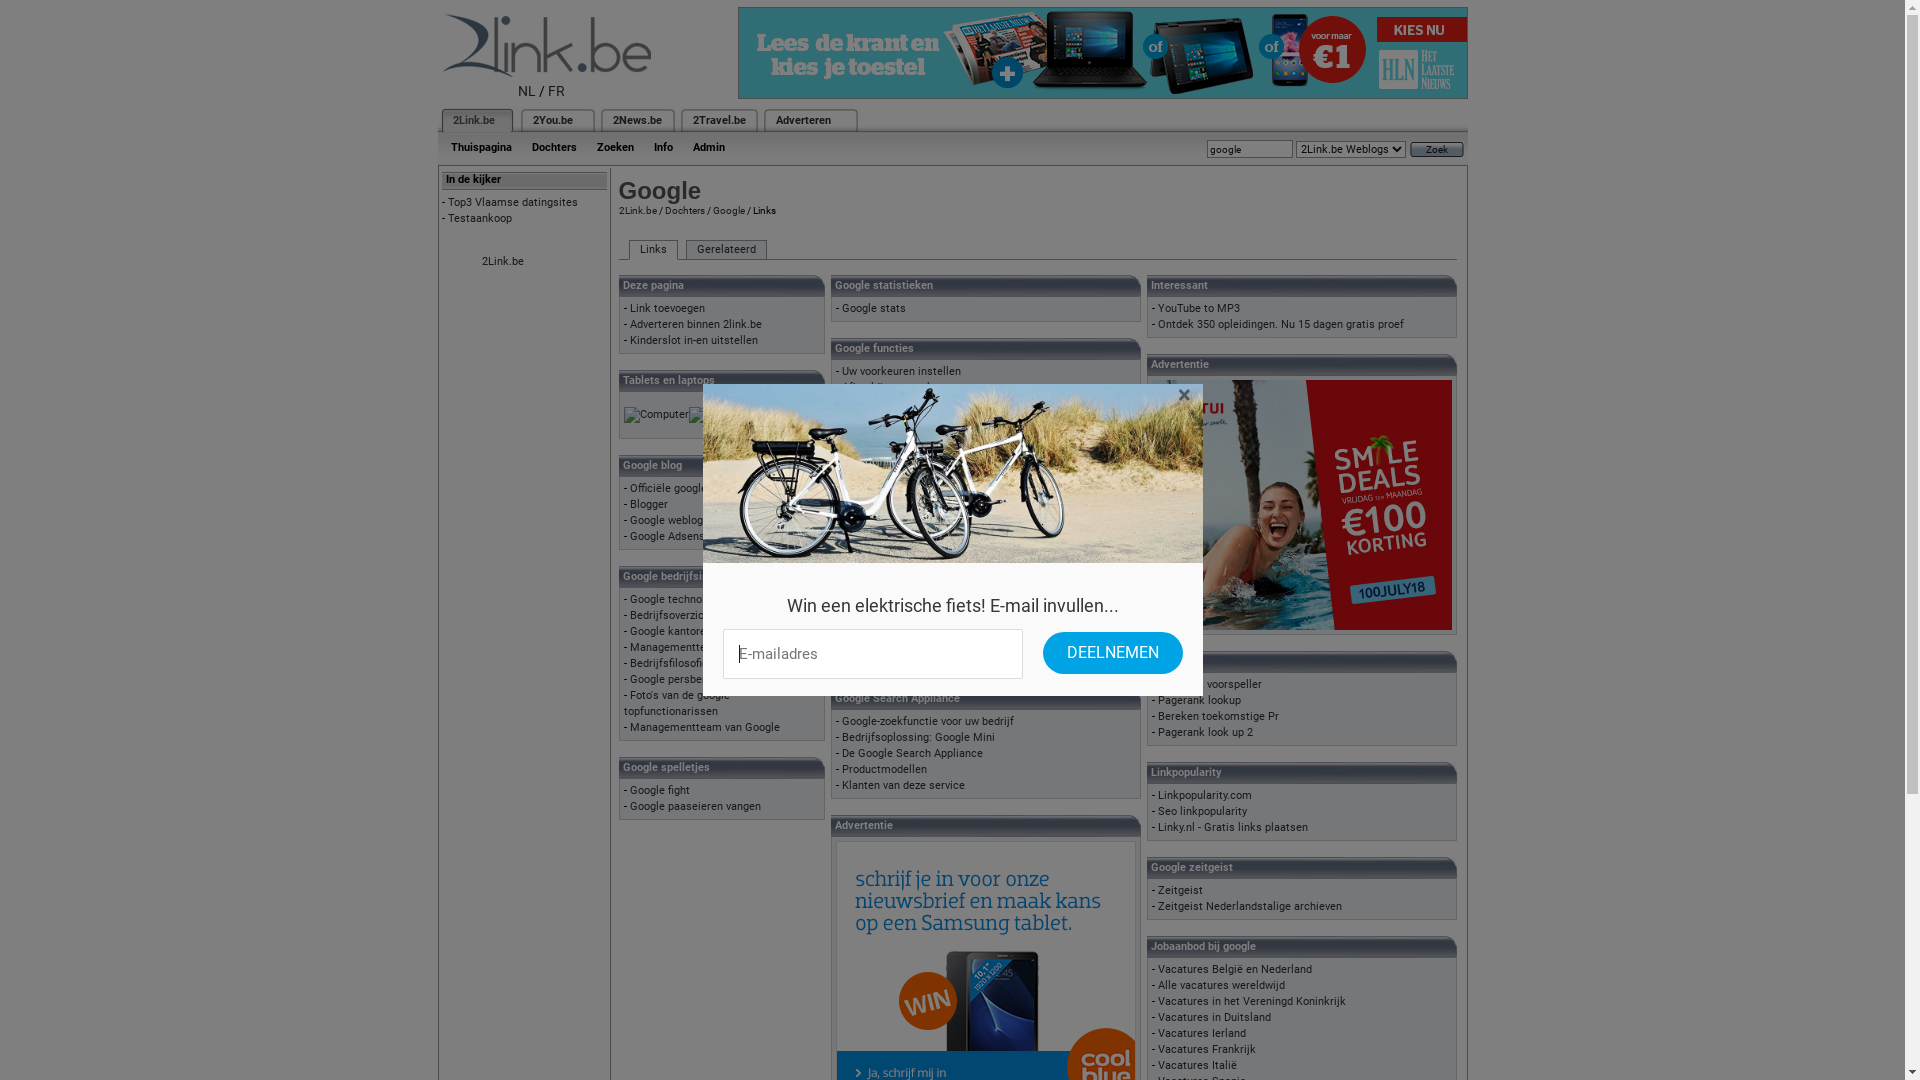  What do you see at coordinates (1437, 150) in the screenshot?
I see `Zoek` at bounding box center [1437, 150].